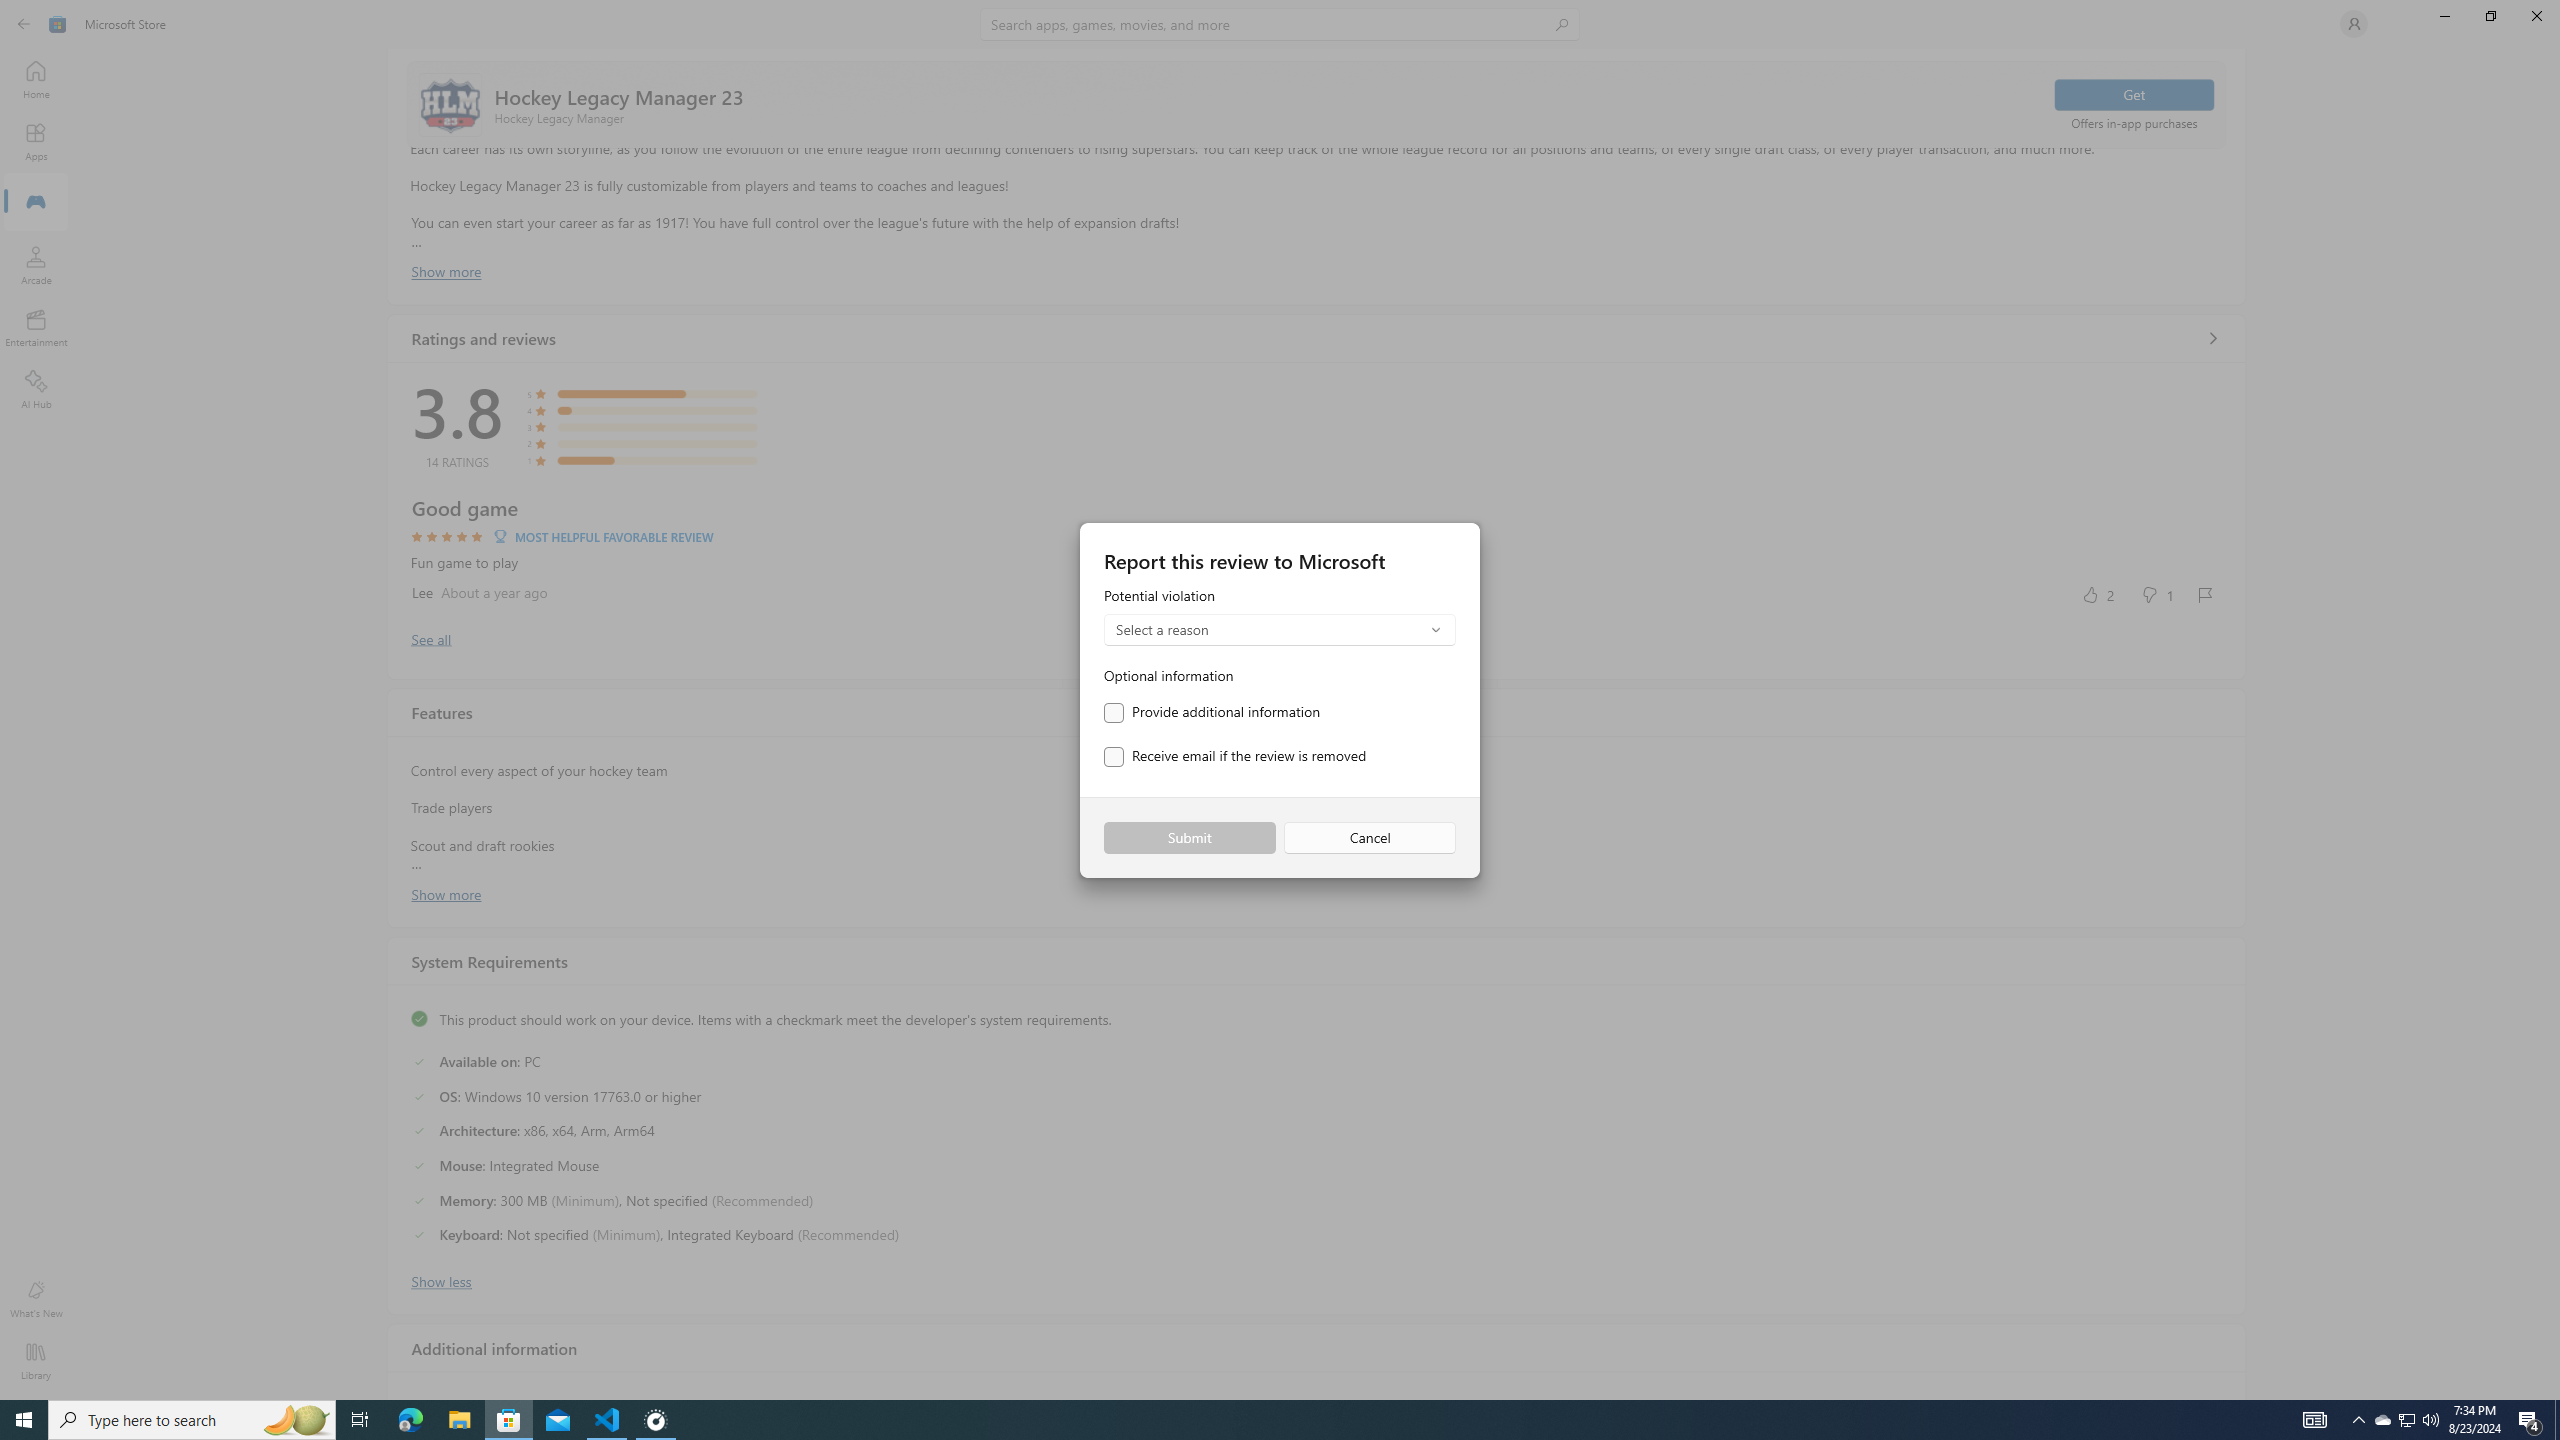  I want to click on Review by Lee. Rated 5 out of five stars. Good game., so click(1317, 552).